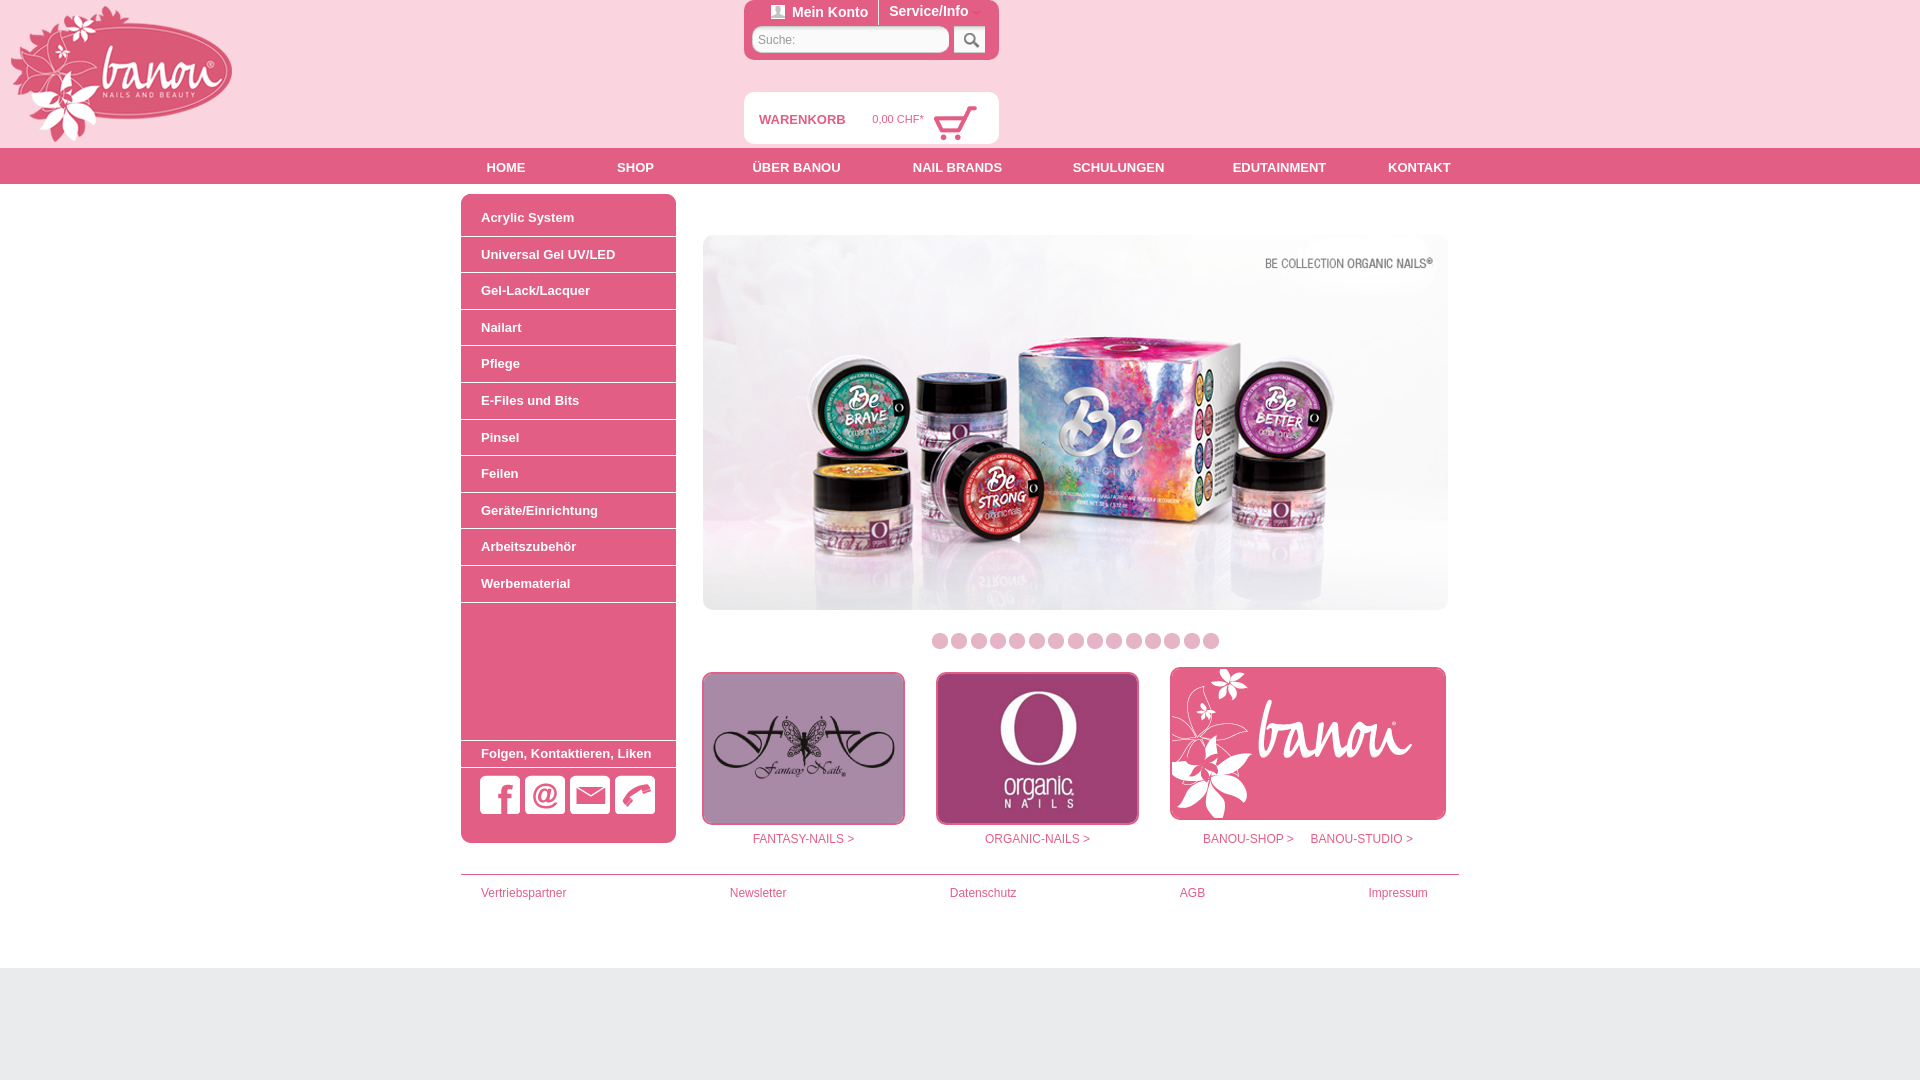 This screenshot has height=1080, width=1920. What do you see at coordinates (568, 401) in the screenshot?
I see `E-Files und Bits` at bounding box center [568, 401].